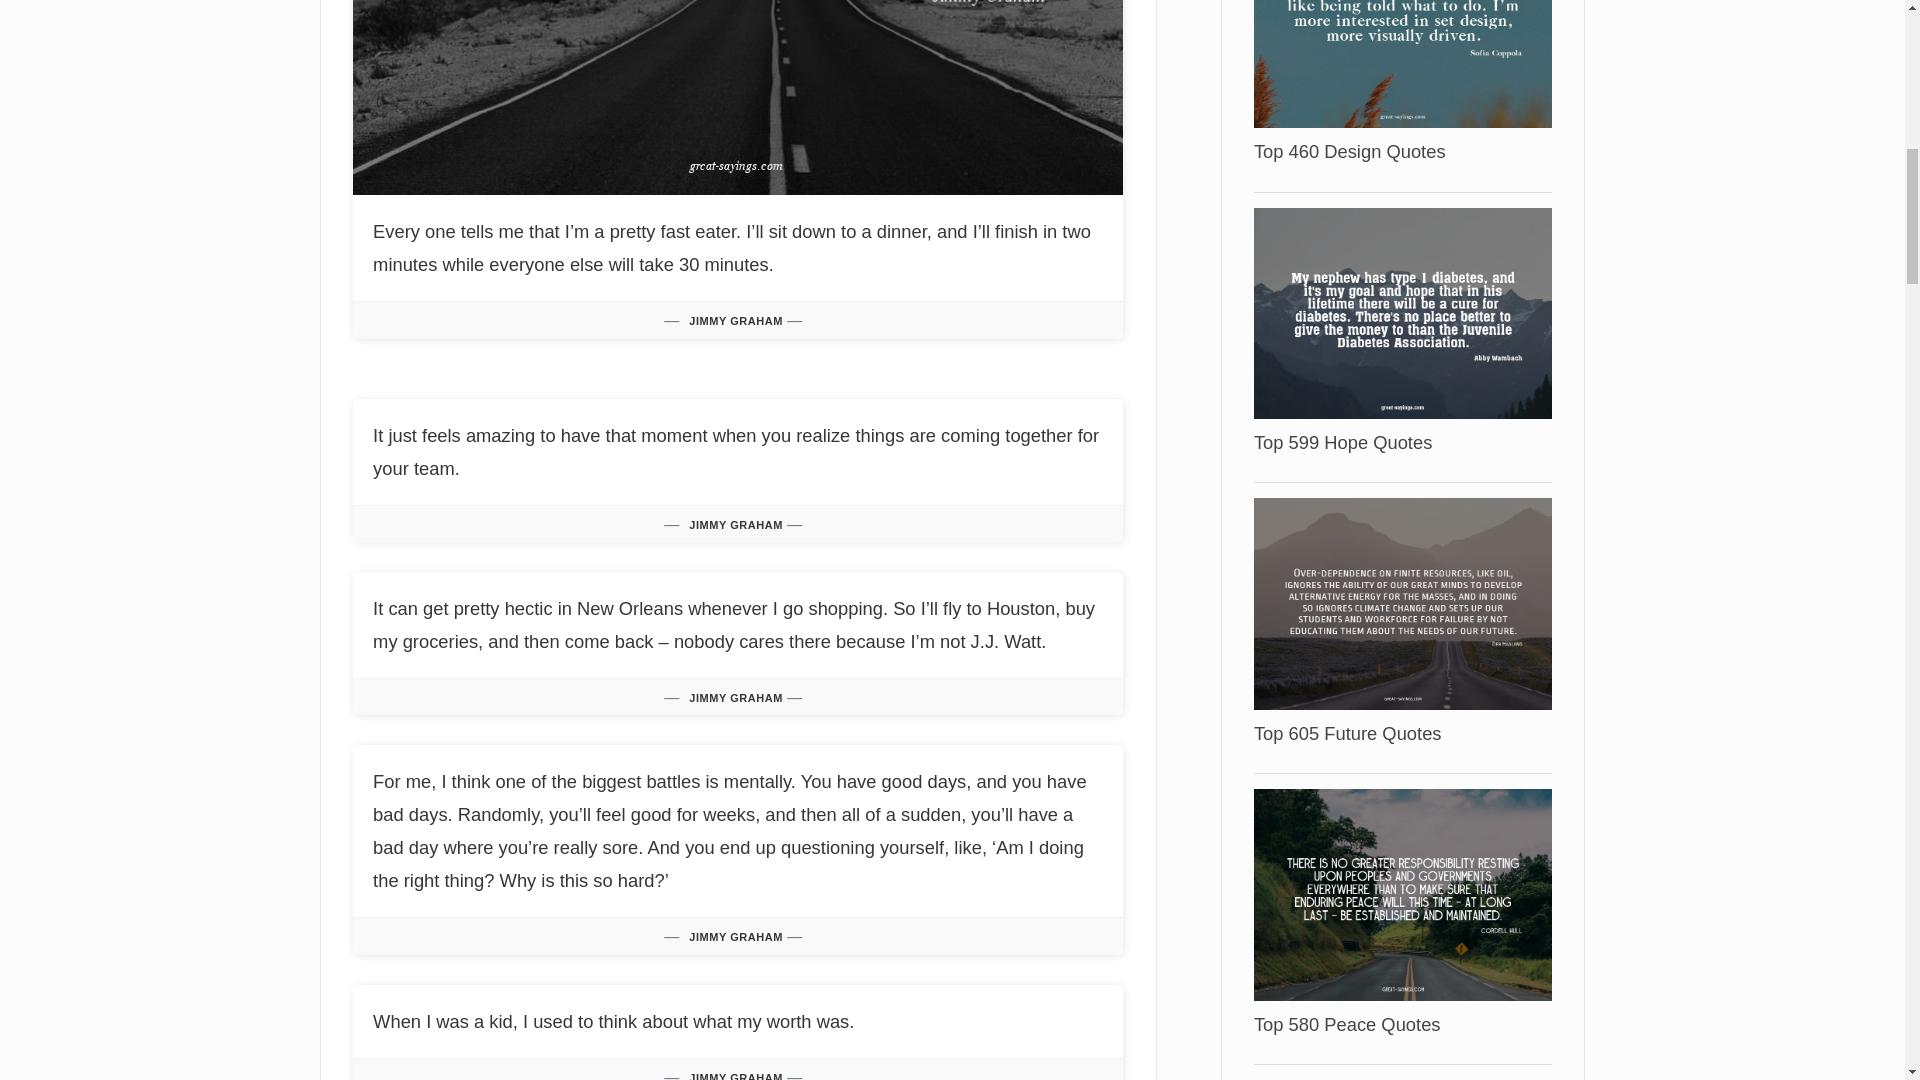  I want to click on Top 605 Future Quotes, so click(1402, 603).